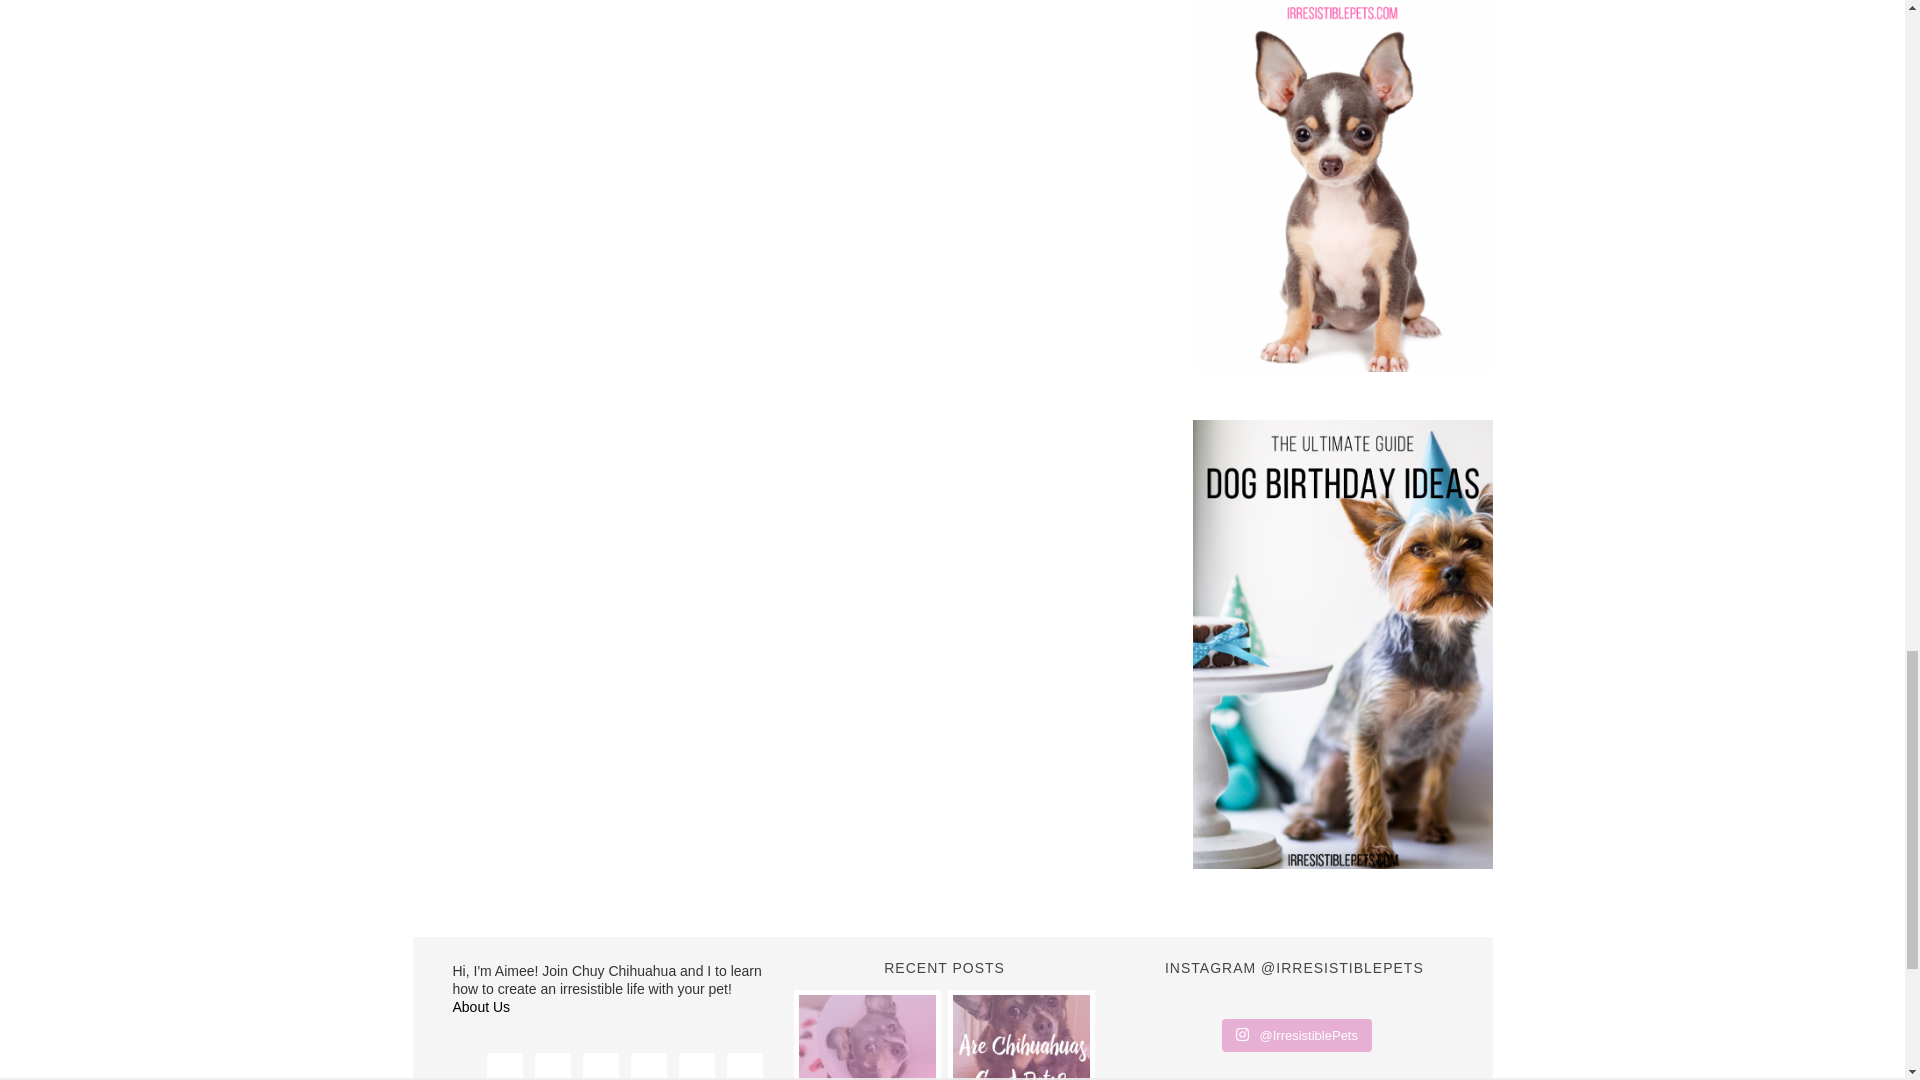 This screenshot has height=1080, width=1920. What do you see at coordinates (1020, 1037) in the screenshot?
I see `Are Chihuahuas Good Pets?` at bounding box center [1020, 1037].